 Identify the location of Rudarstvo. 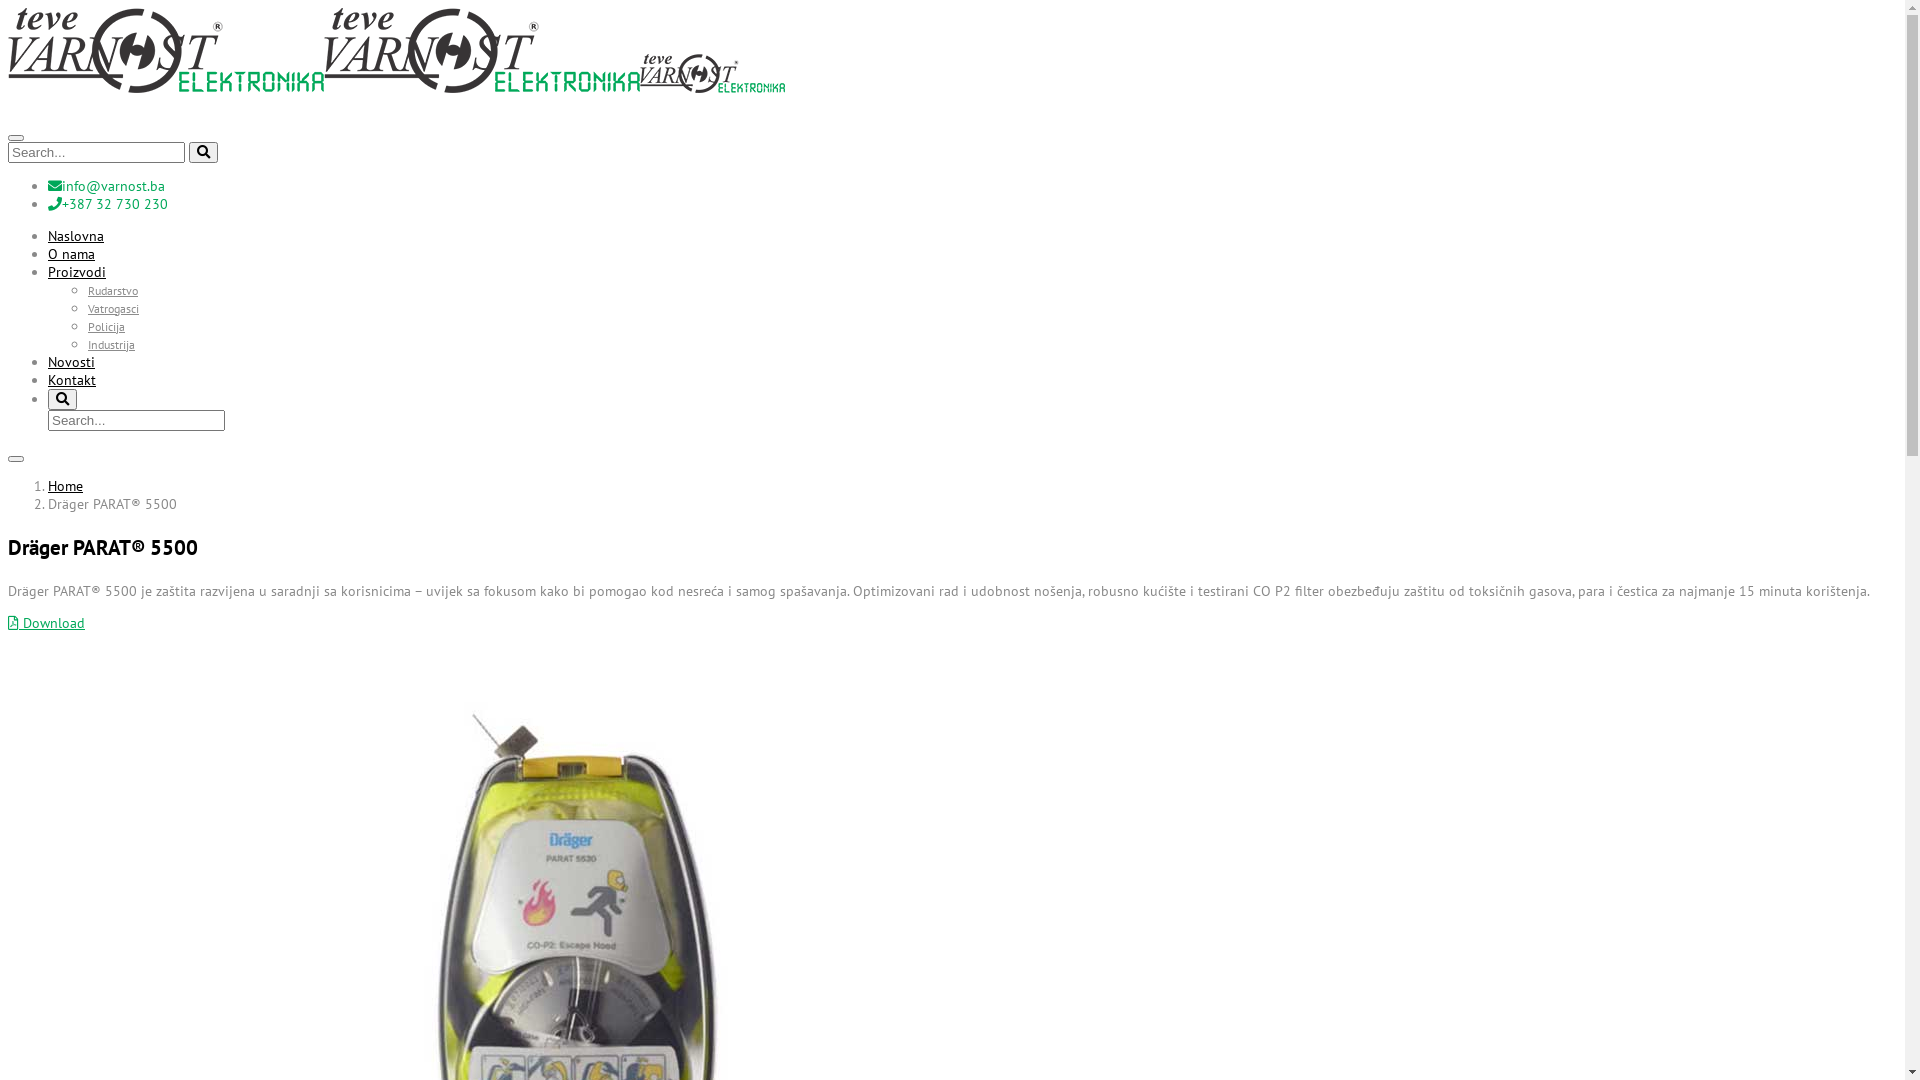
(113, 290).